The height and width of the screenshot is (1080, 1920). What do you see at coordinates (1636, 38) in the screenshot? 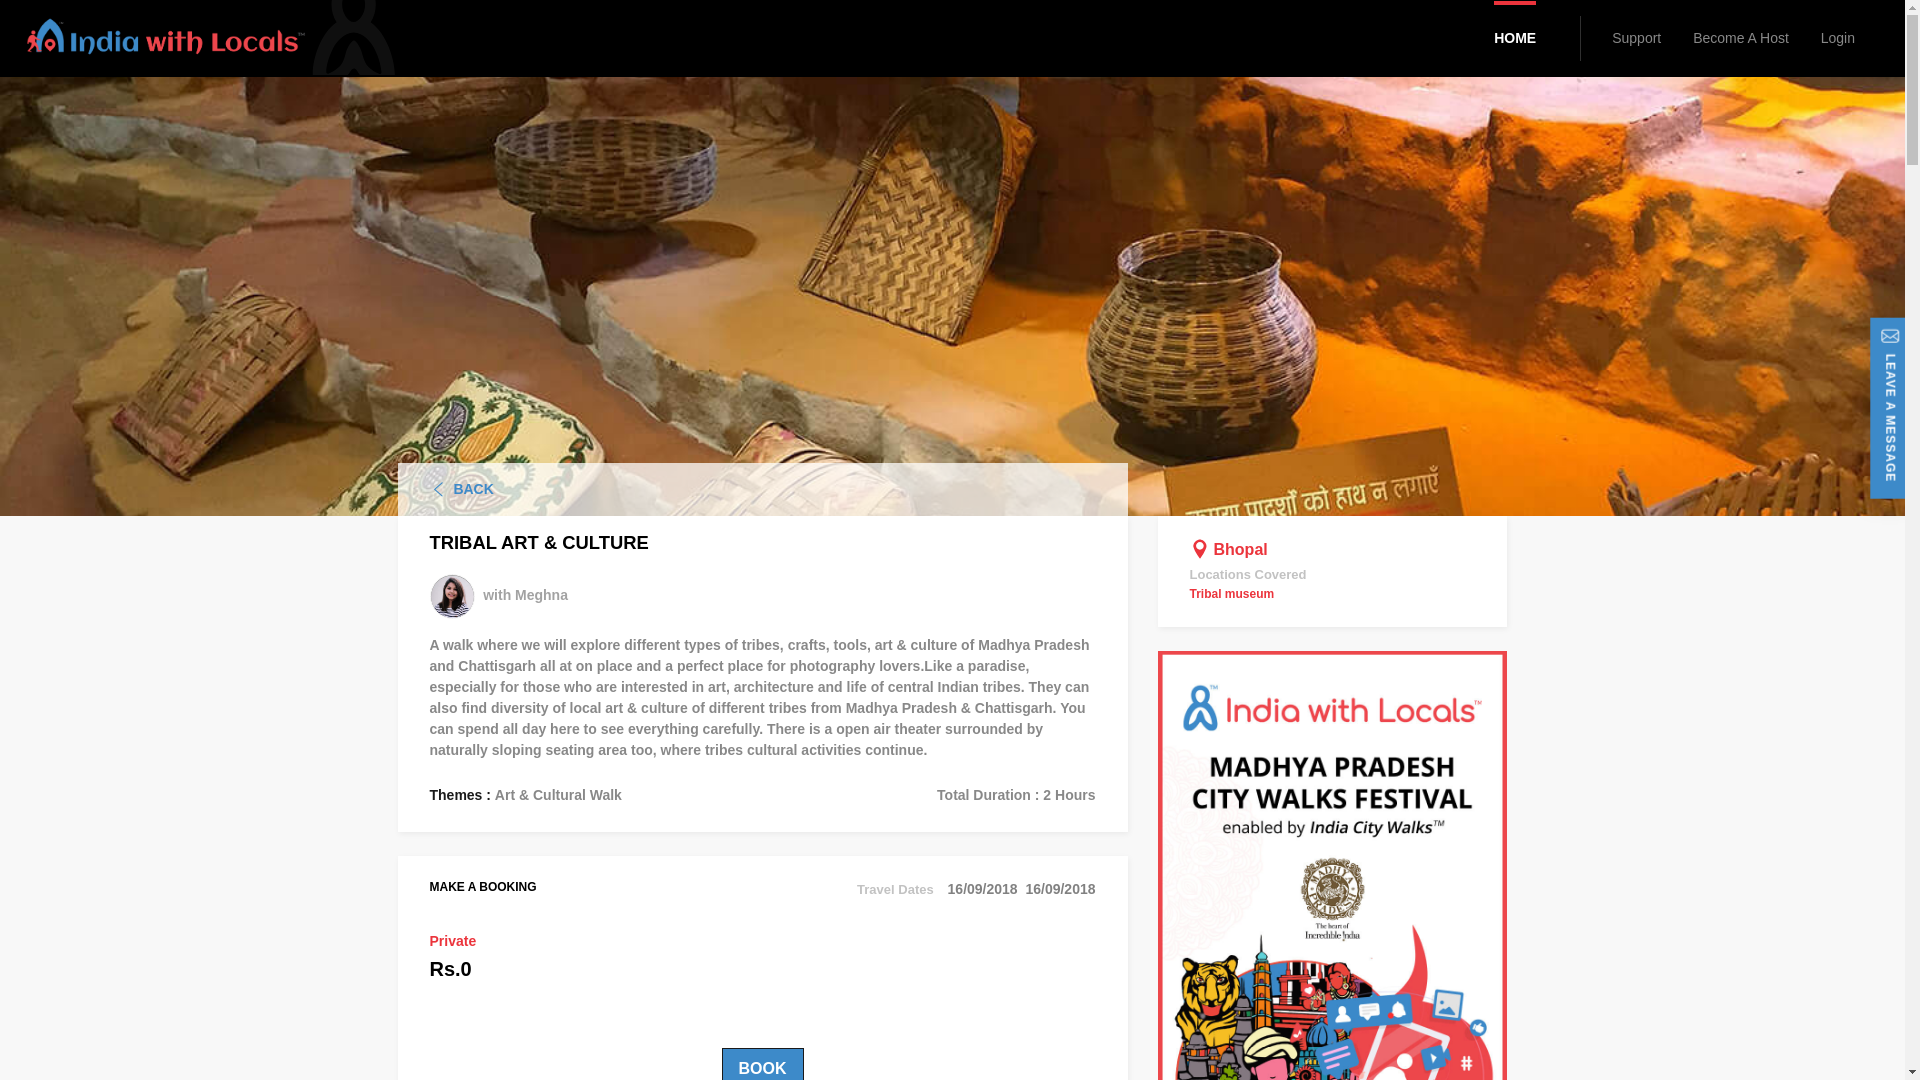
I see `Support` at bounding box center [1636, 38].